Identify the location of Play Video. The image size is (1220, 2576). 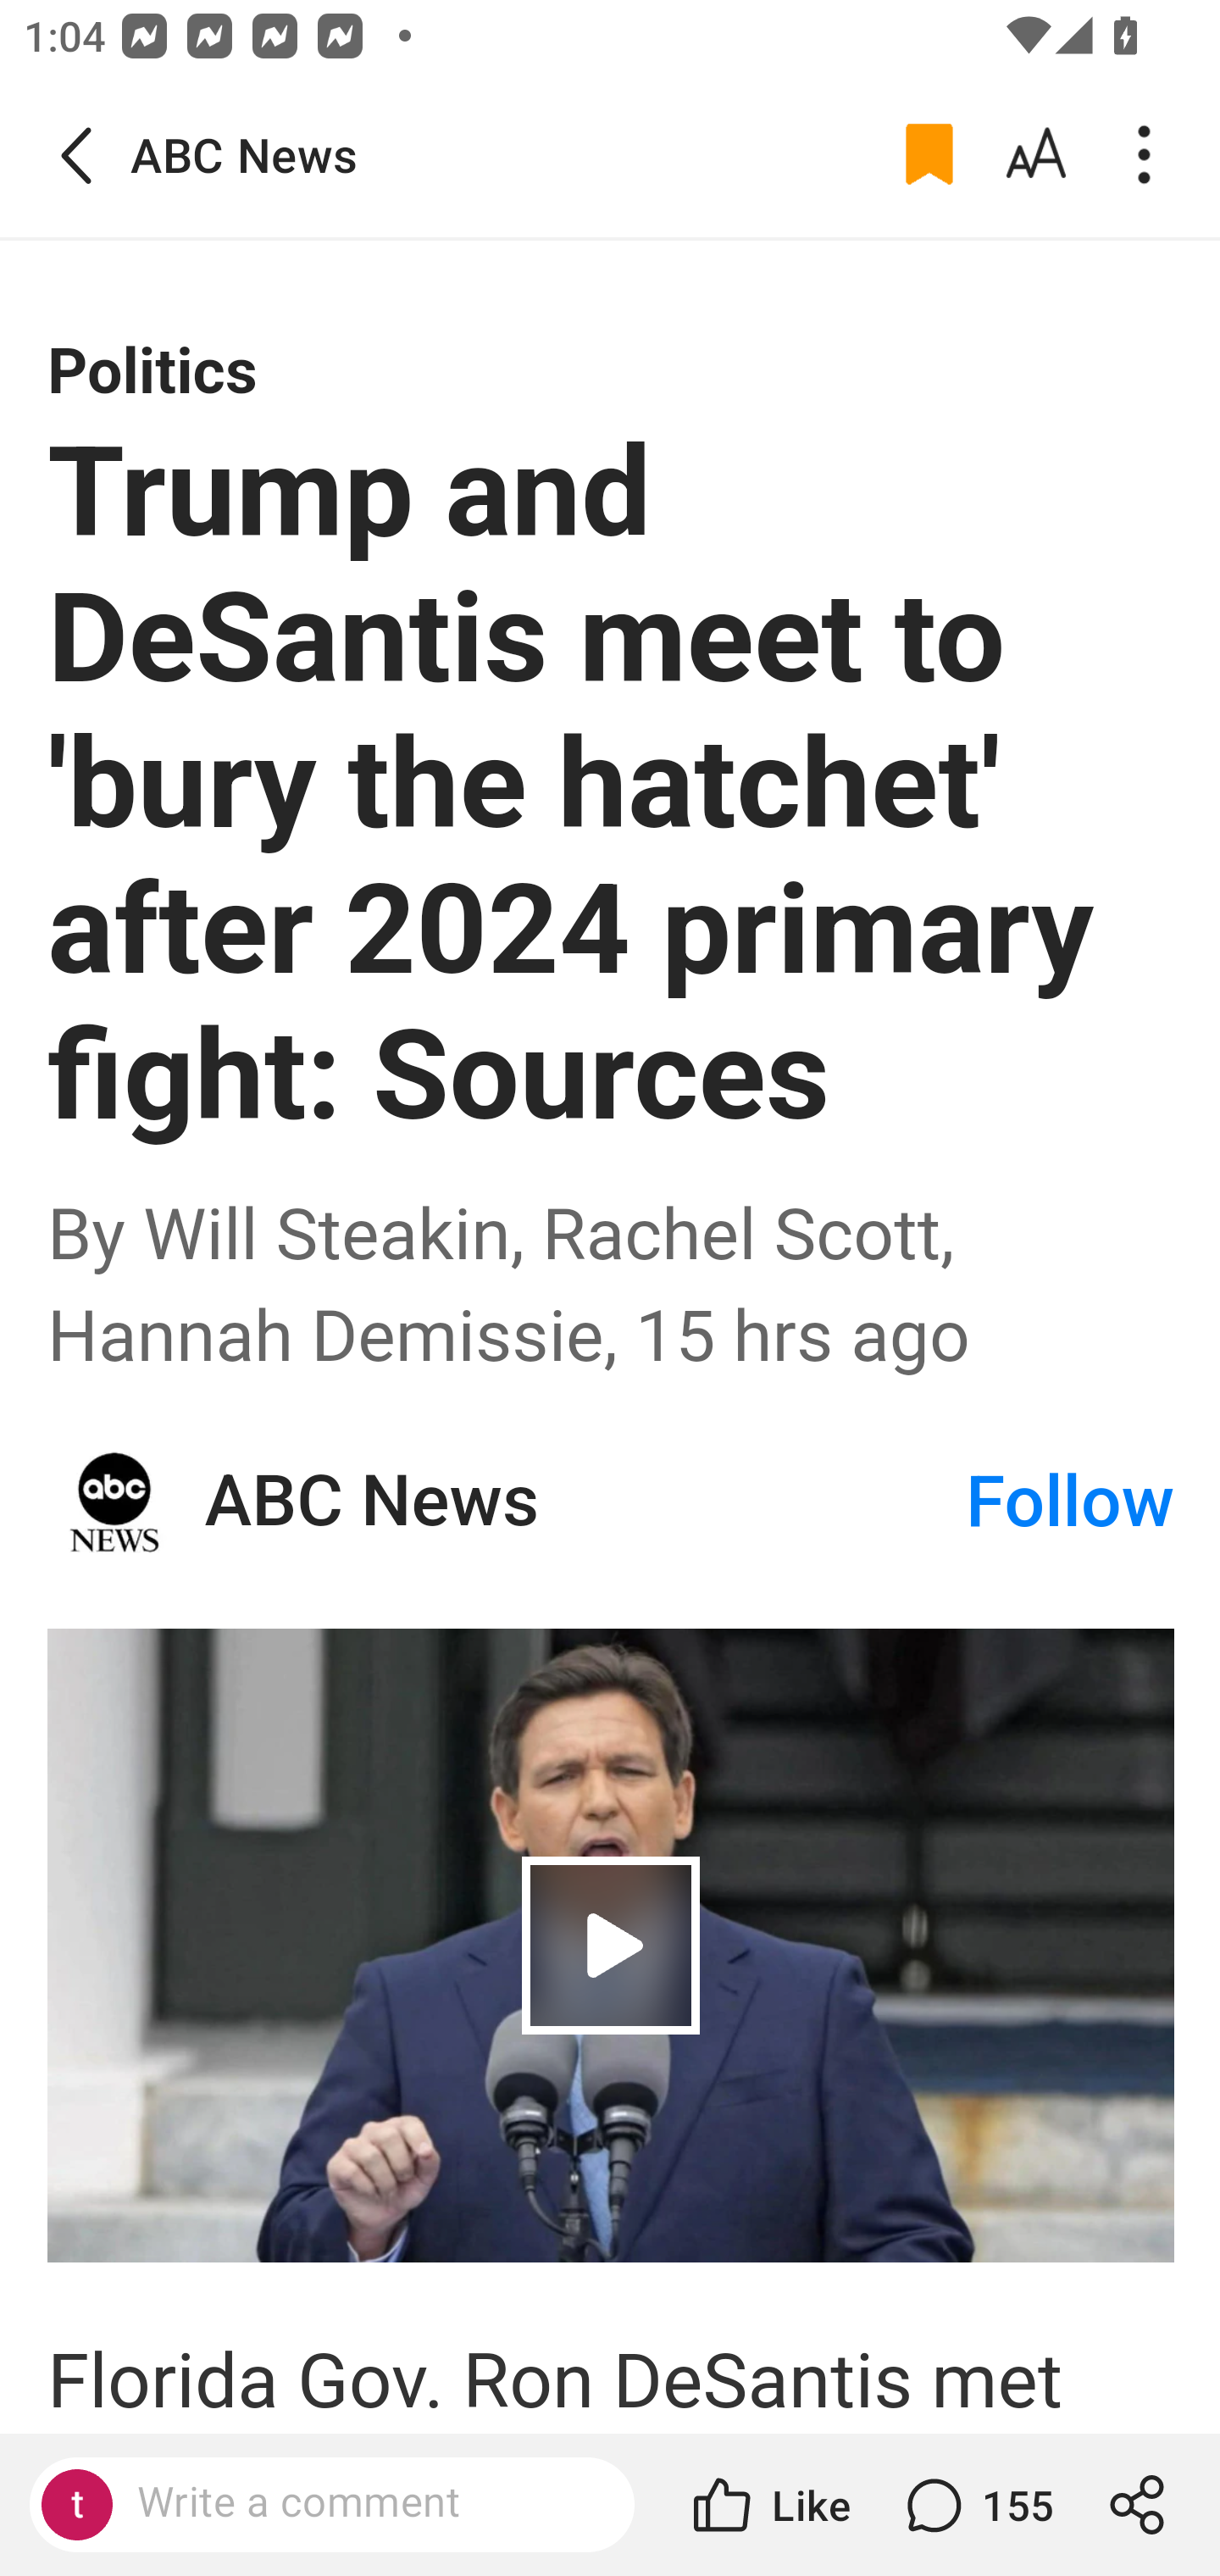
(612, 1943).